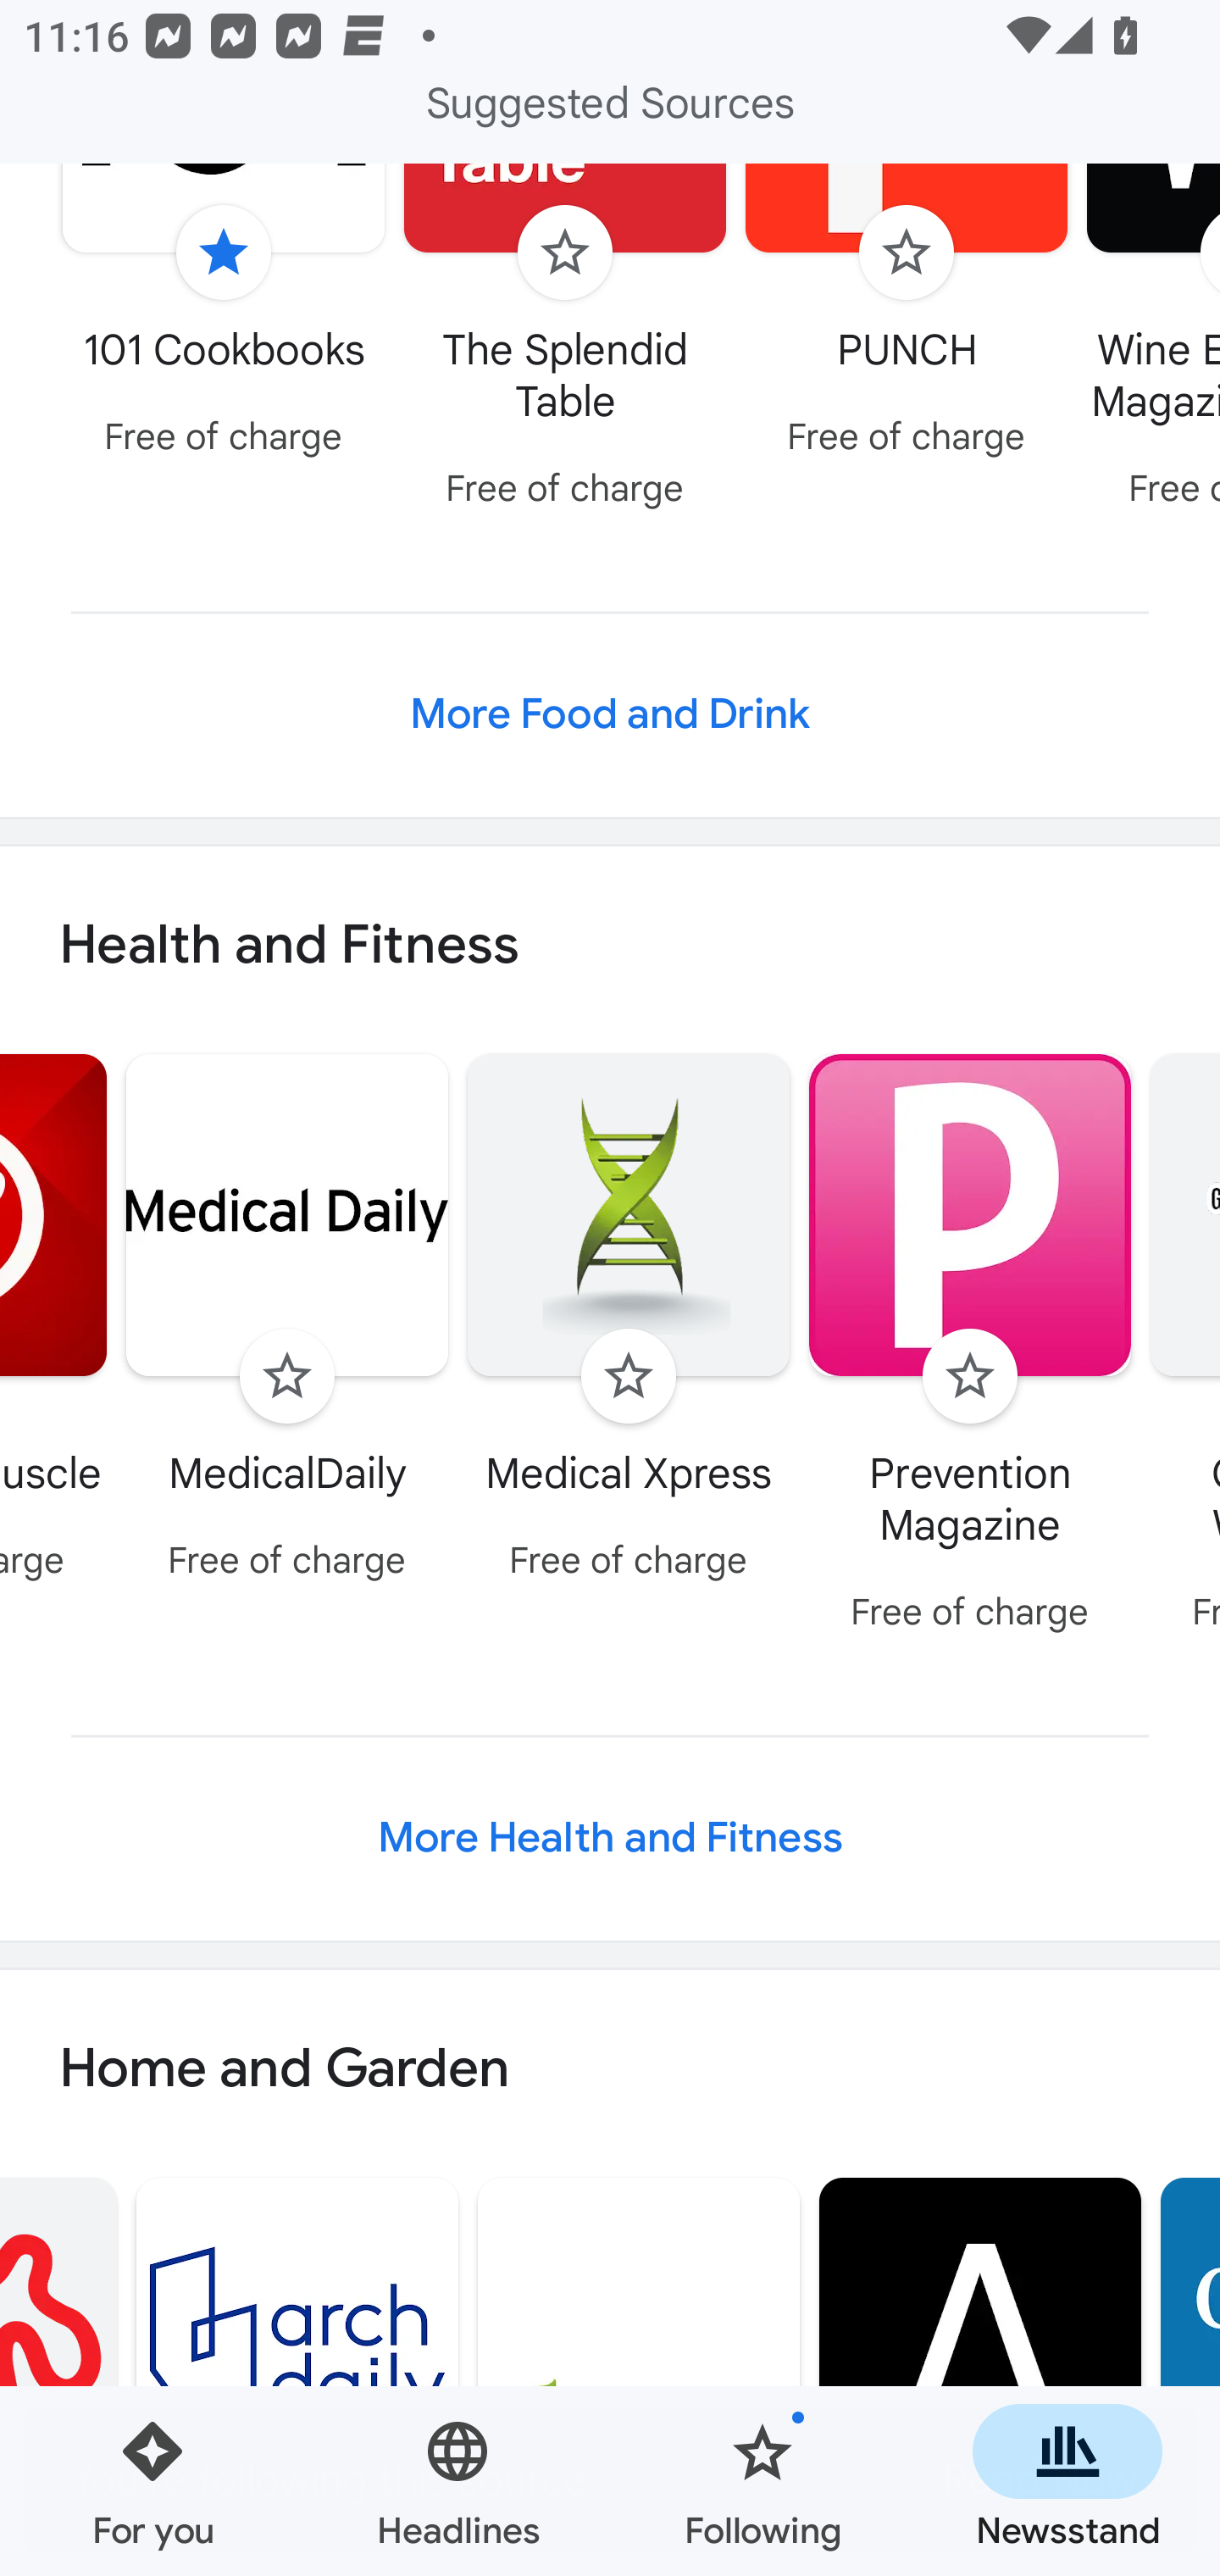 The height and width of the screenshot is (2576, 1220). What do you see at coordinates (969, 1376) in the screenshot?
I see `Follow` at bounding box center [969, 1376].